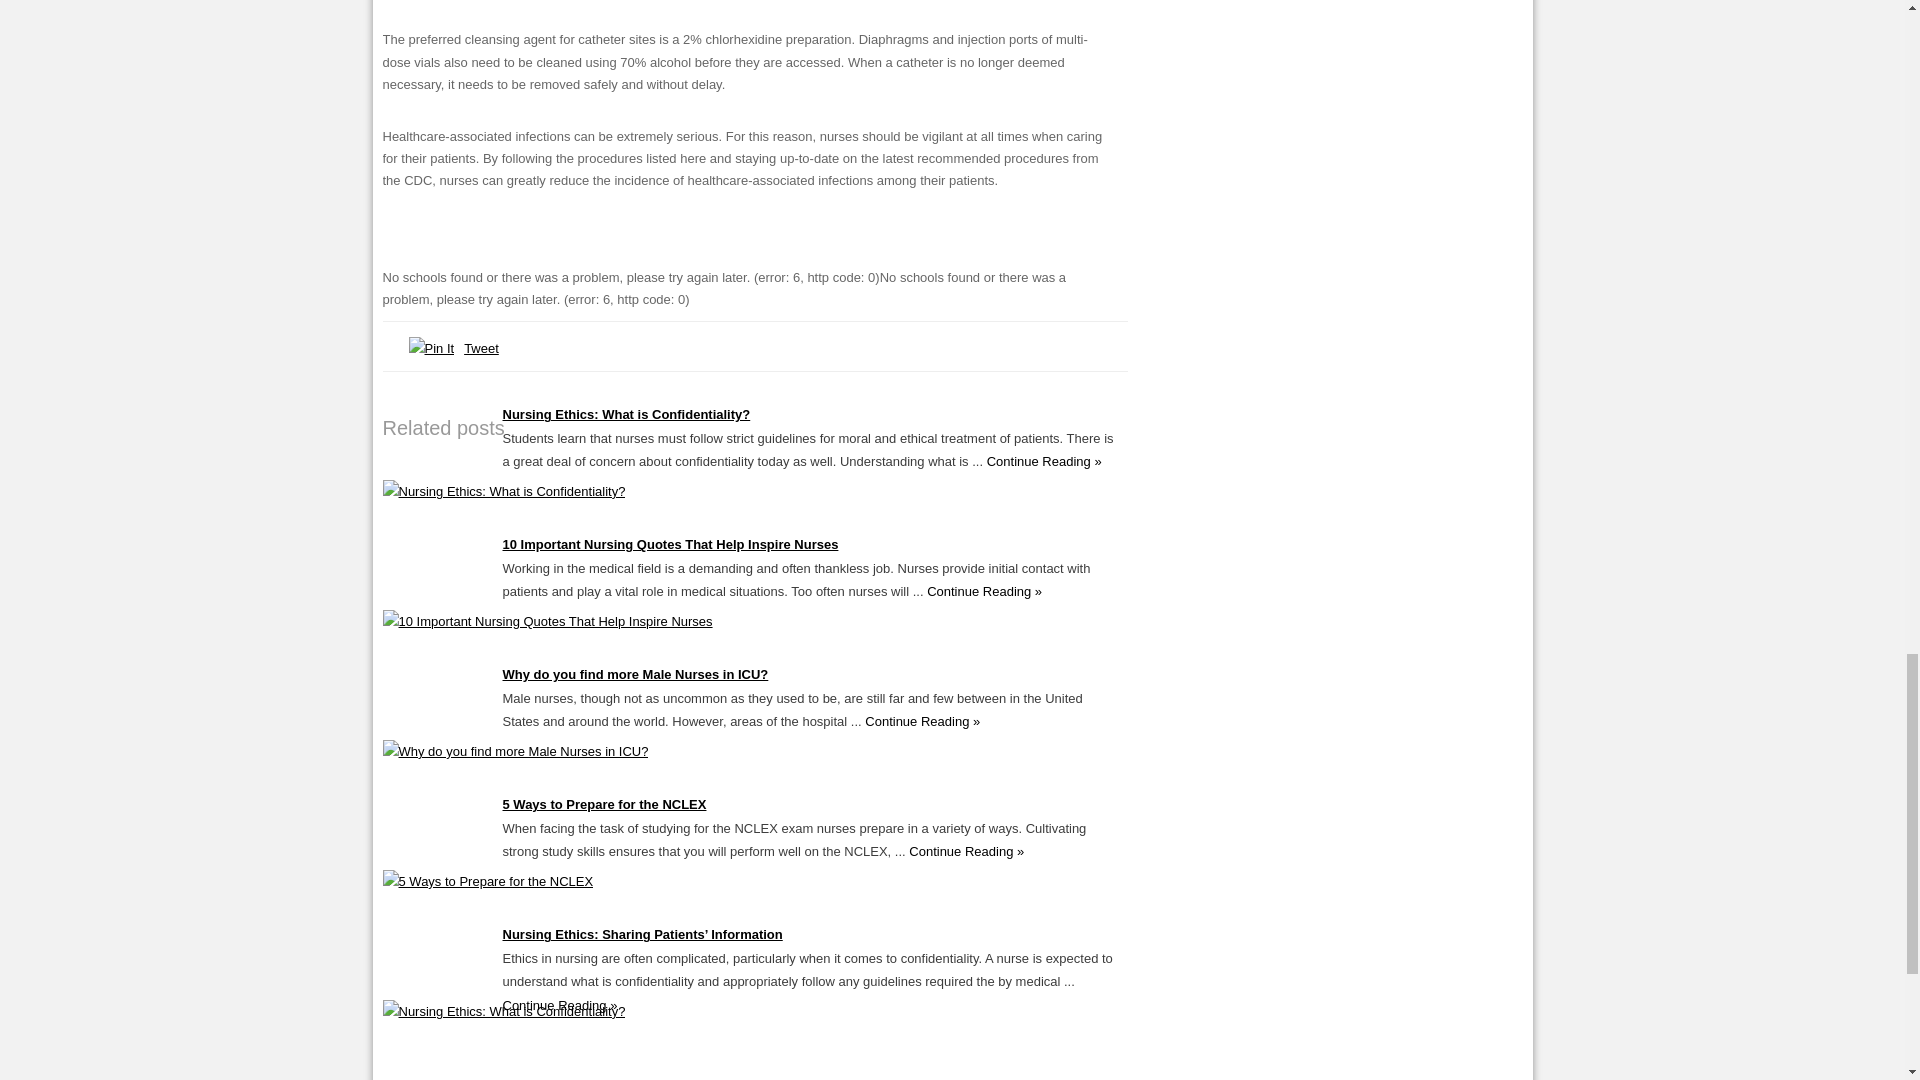 The height and width of the screenshot is (1080, 1920). Describe the element at coordinates (504, 490) in the screenshot. I see `Nursing Ethics: What is Confidentiality?` at that location.